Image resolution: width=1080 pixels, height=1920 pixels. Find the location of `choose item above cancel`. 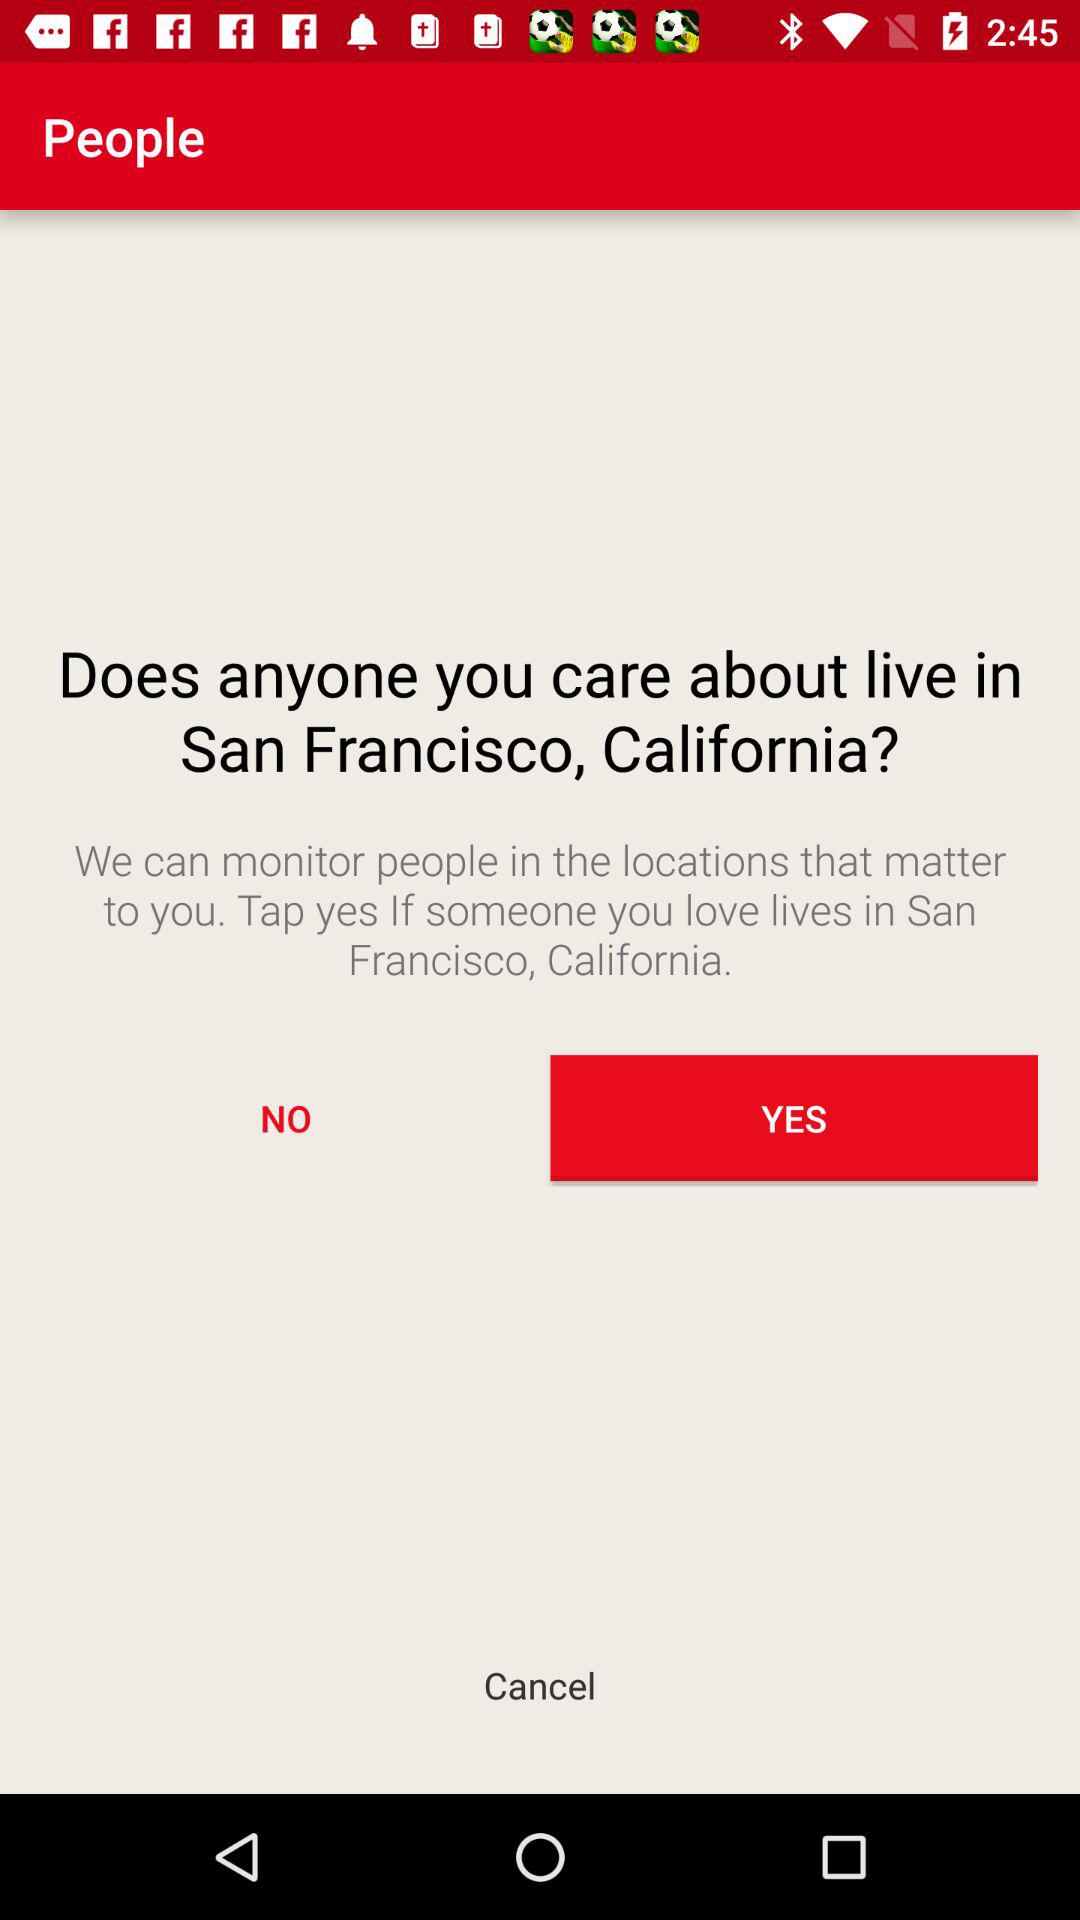

choose item above cancel is located at coordinates (286, 1118).